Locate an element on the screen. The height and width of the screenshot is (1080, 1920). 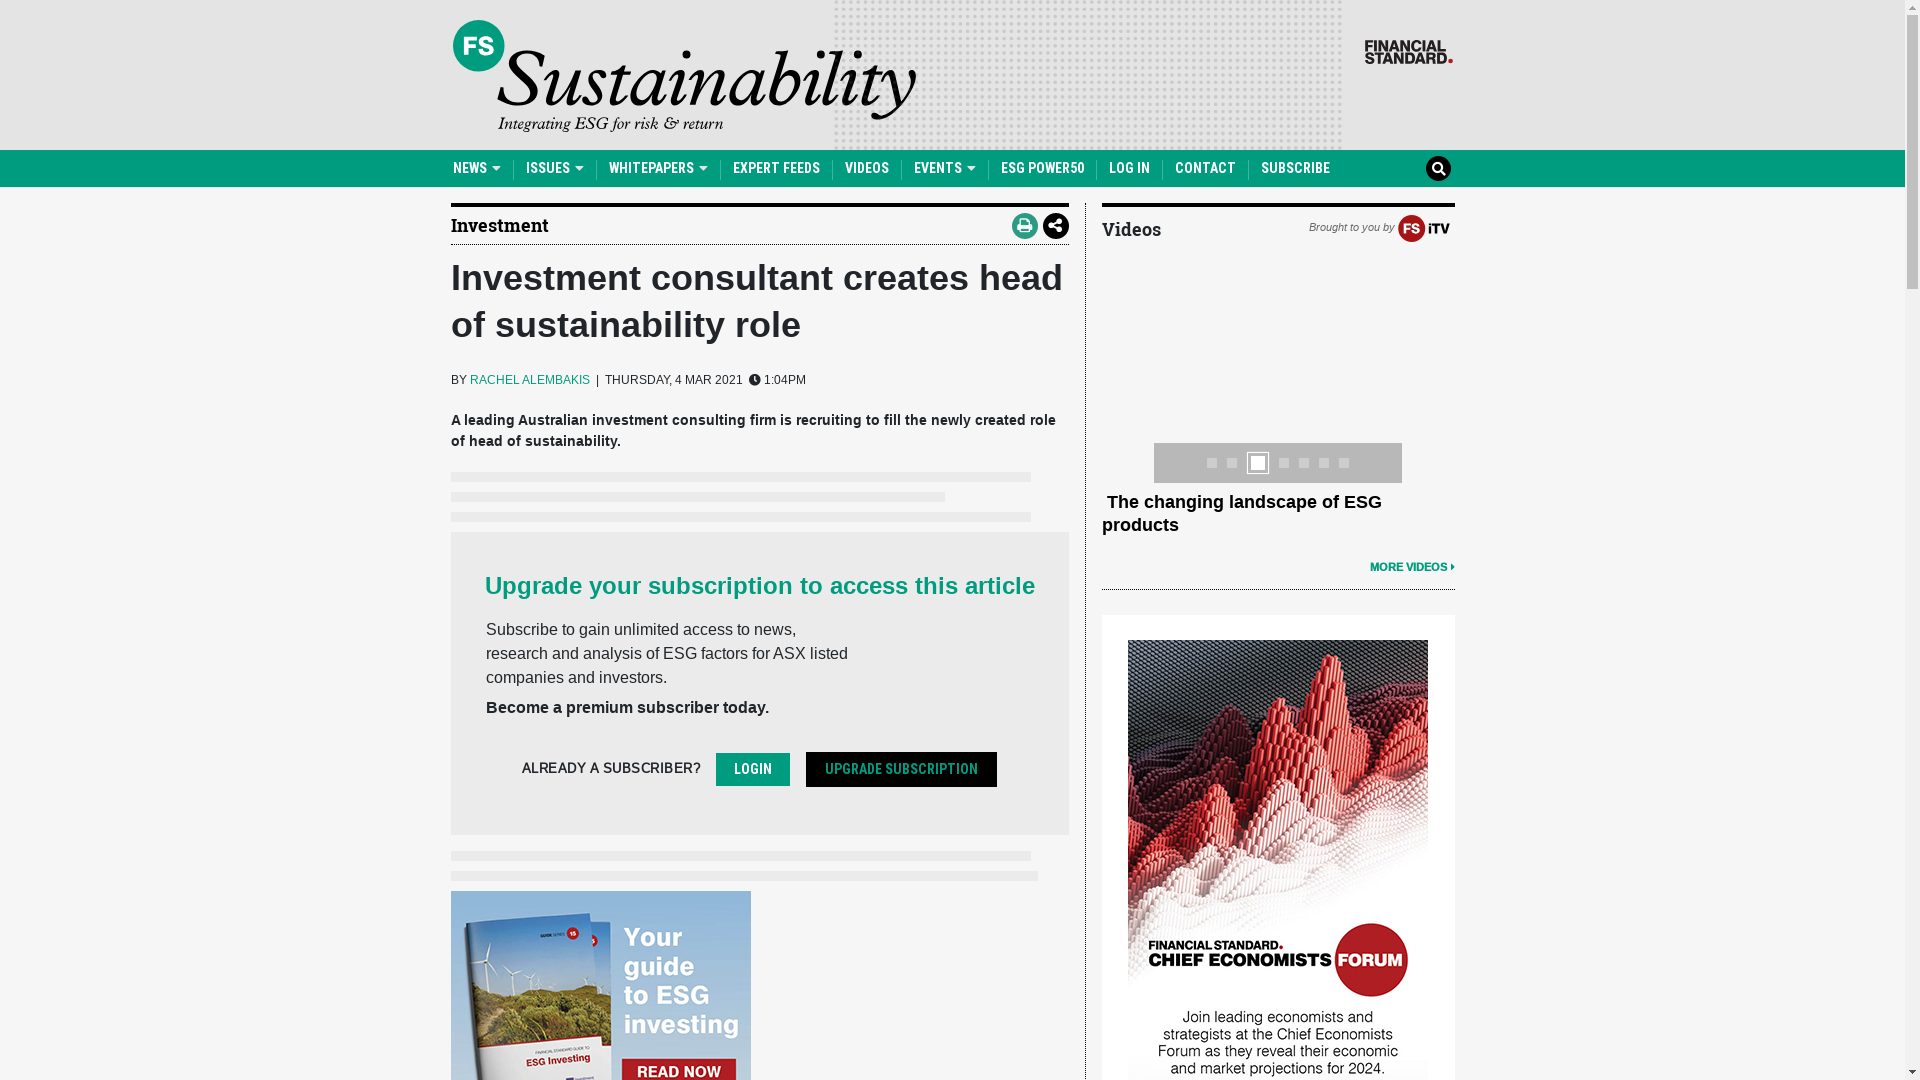
Powered by Financial Standard is located at coordinates (1408, 52).